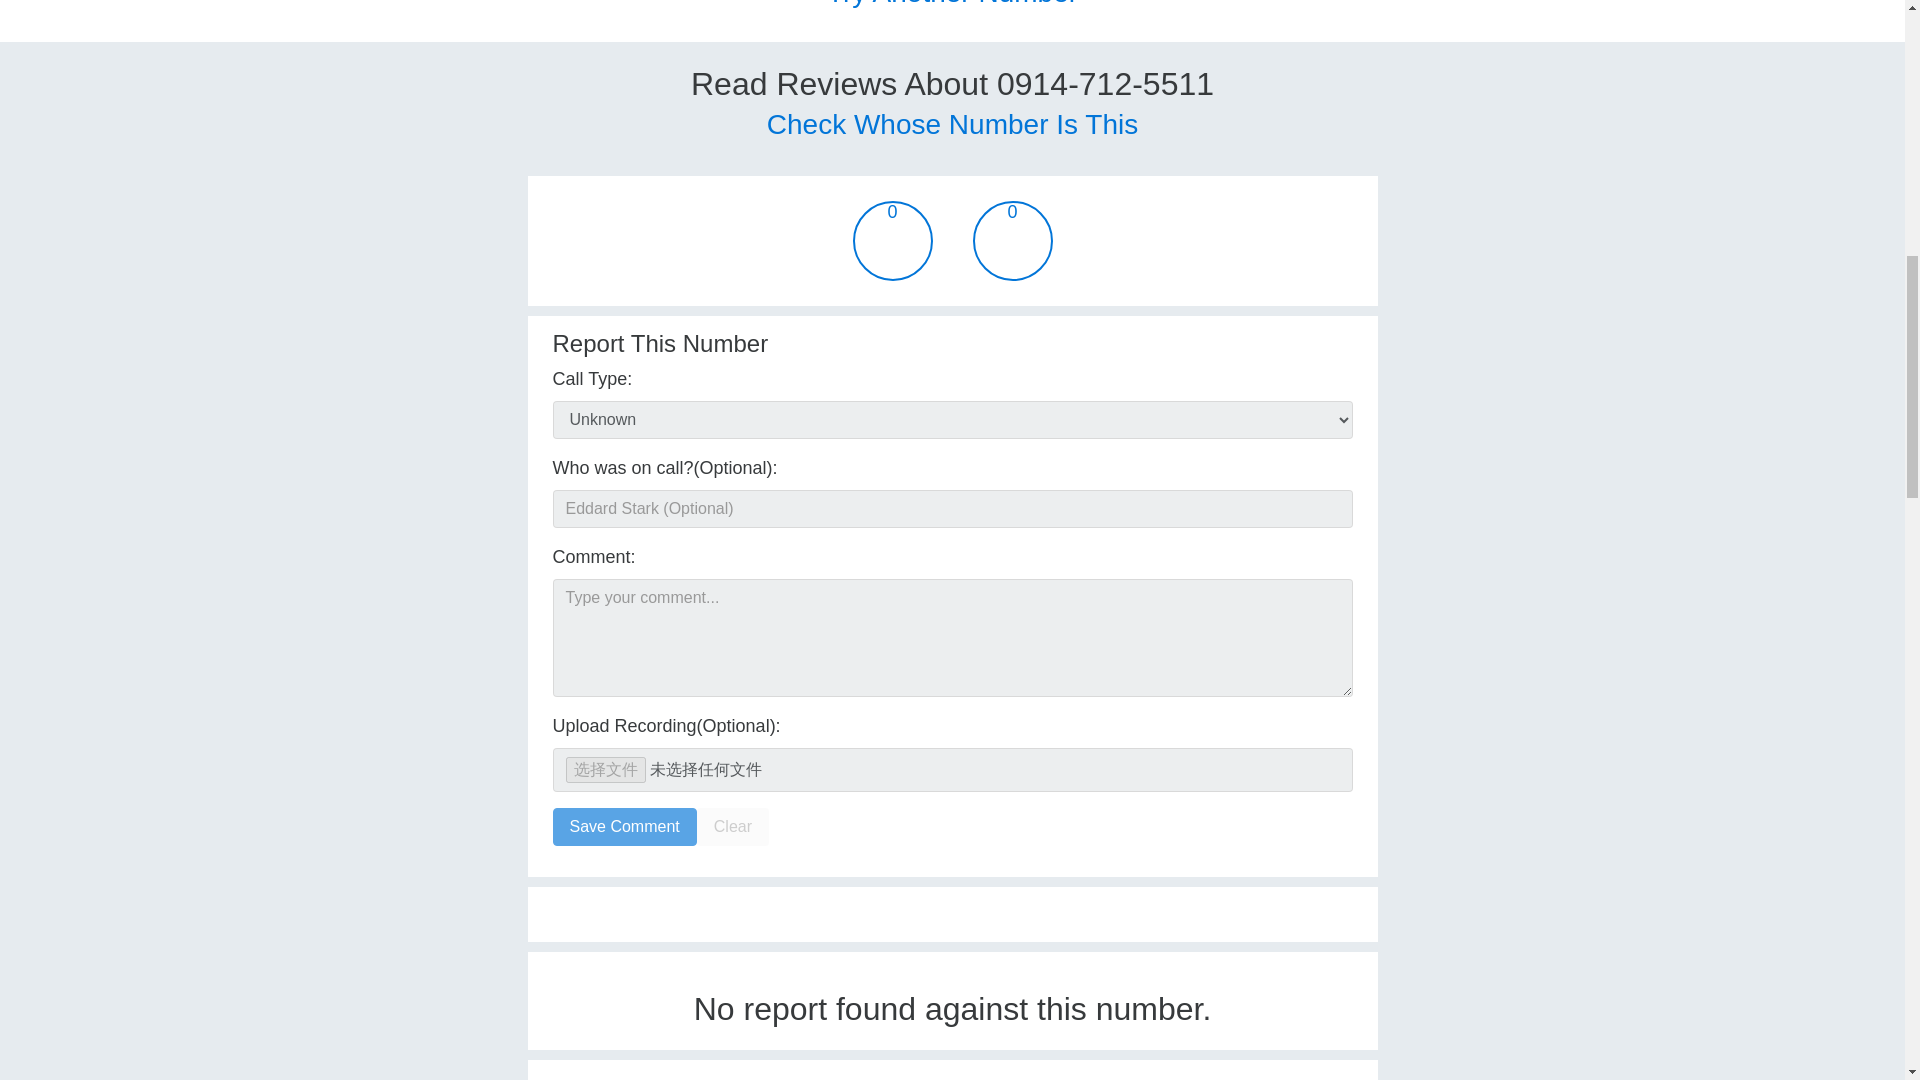  What do you see at coordinates (732, 826) in the screenshot?
I see `Clear` at bounding box center [732, 826].